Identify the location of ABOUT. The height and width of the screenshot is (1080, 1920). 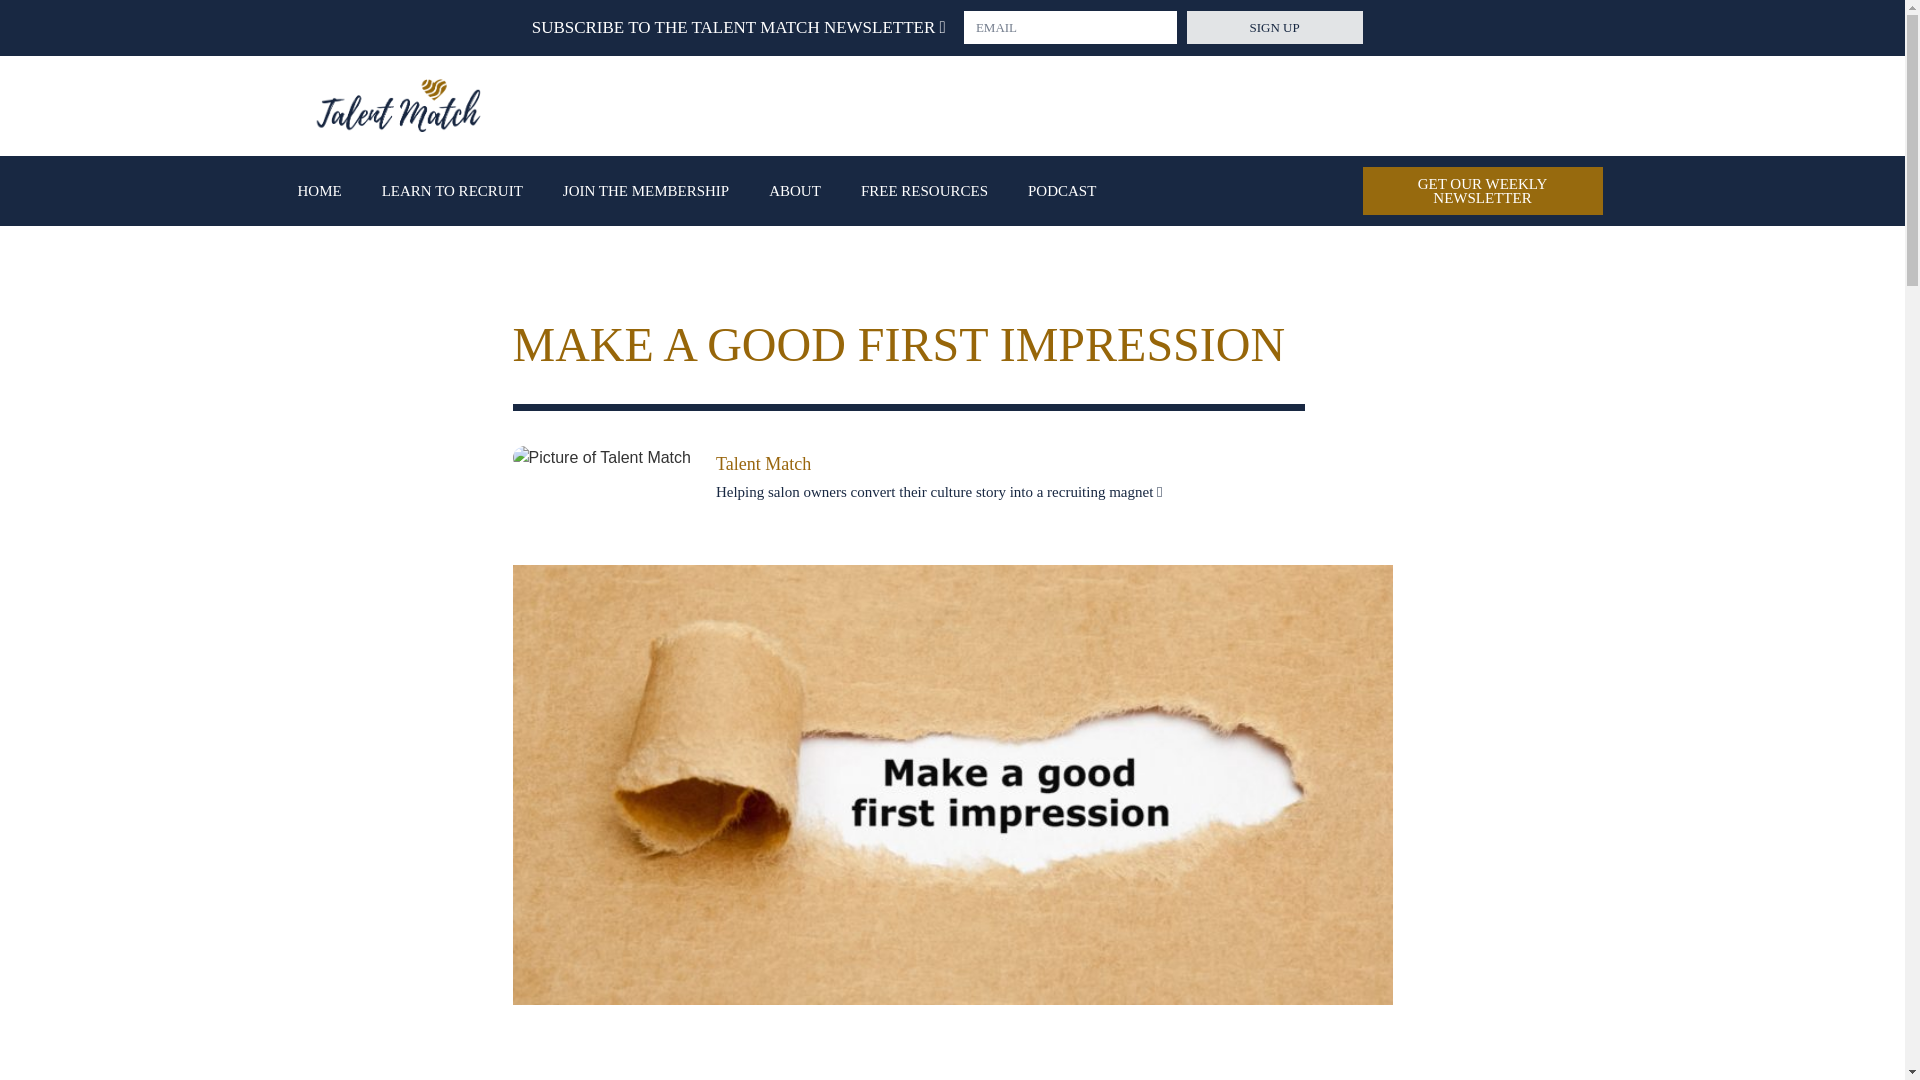
(794, 190).